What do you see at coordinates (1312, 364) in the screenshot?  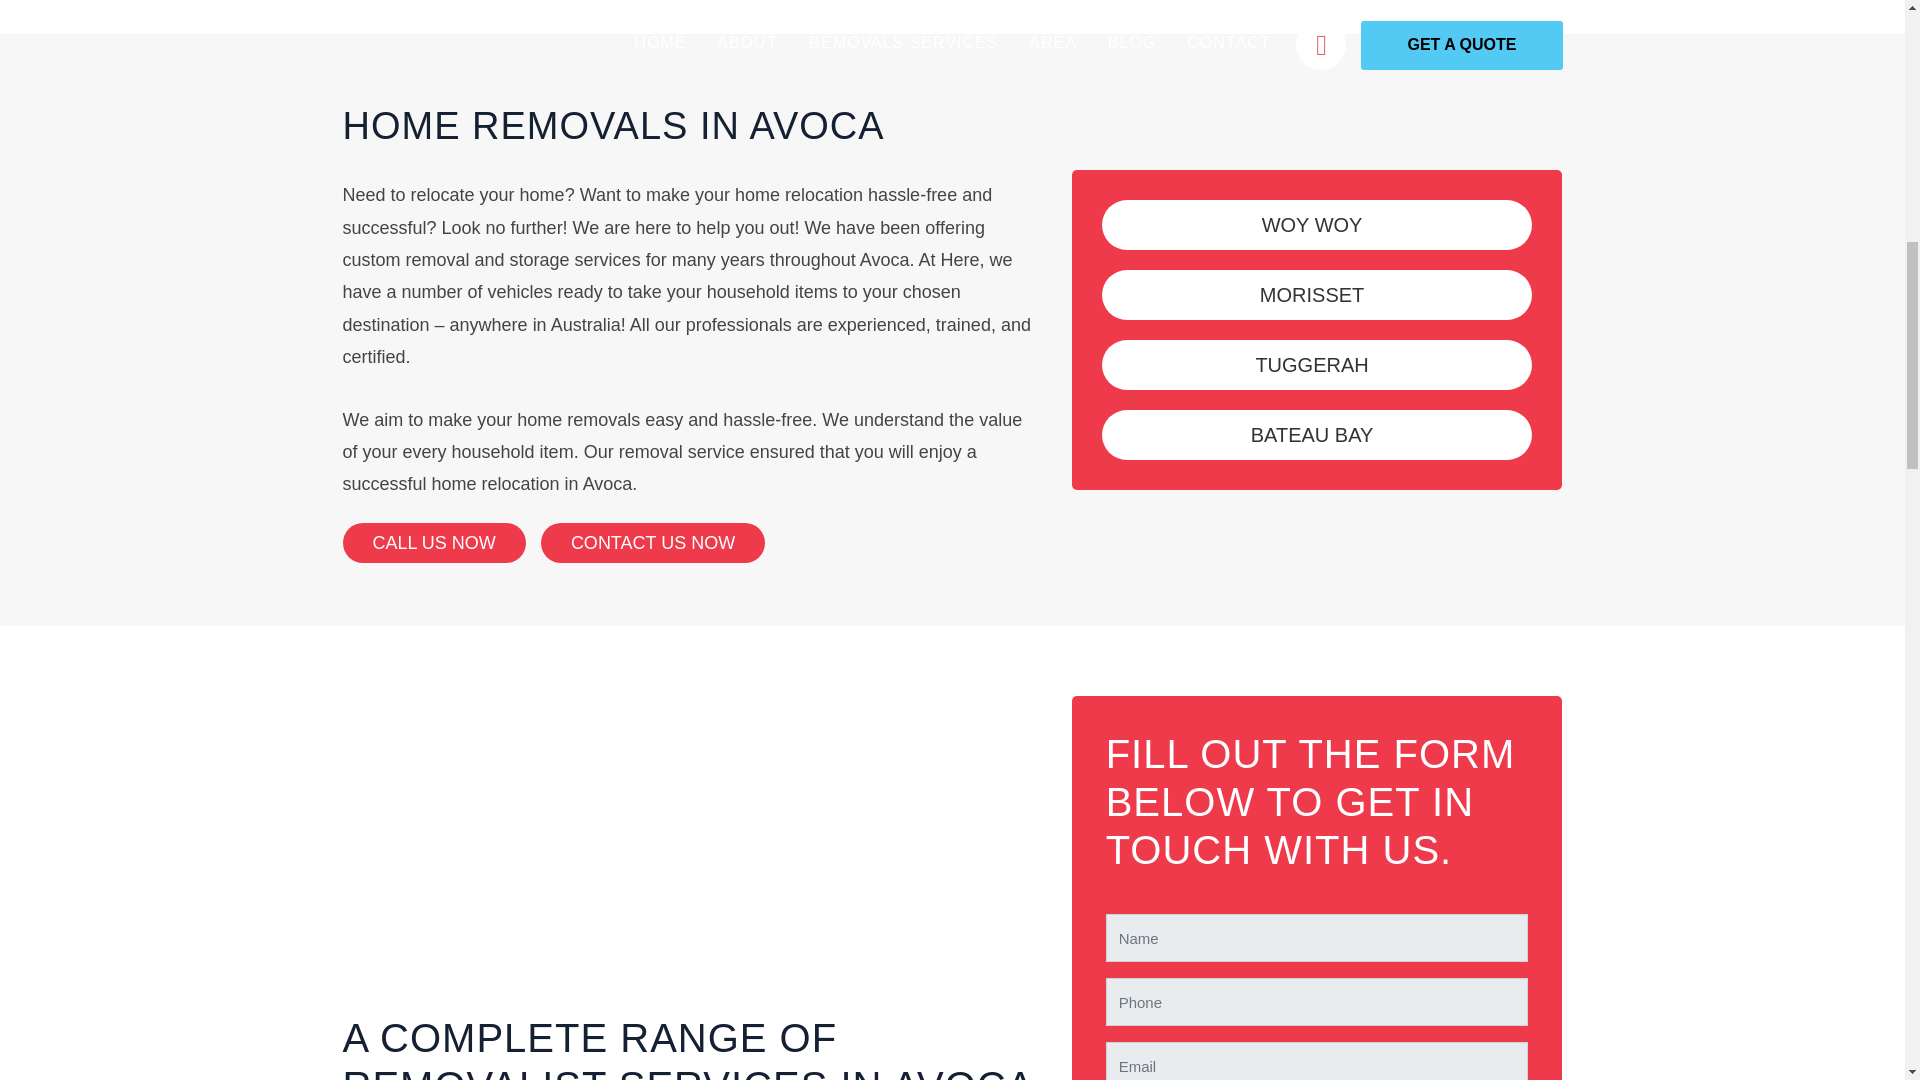 I see `TUGGERAH` at bounding box center [1312, 364].